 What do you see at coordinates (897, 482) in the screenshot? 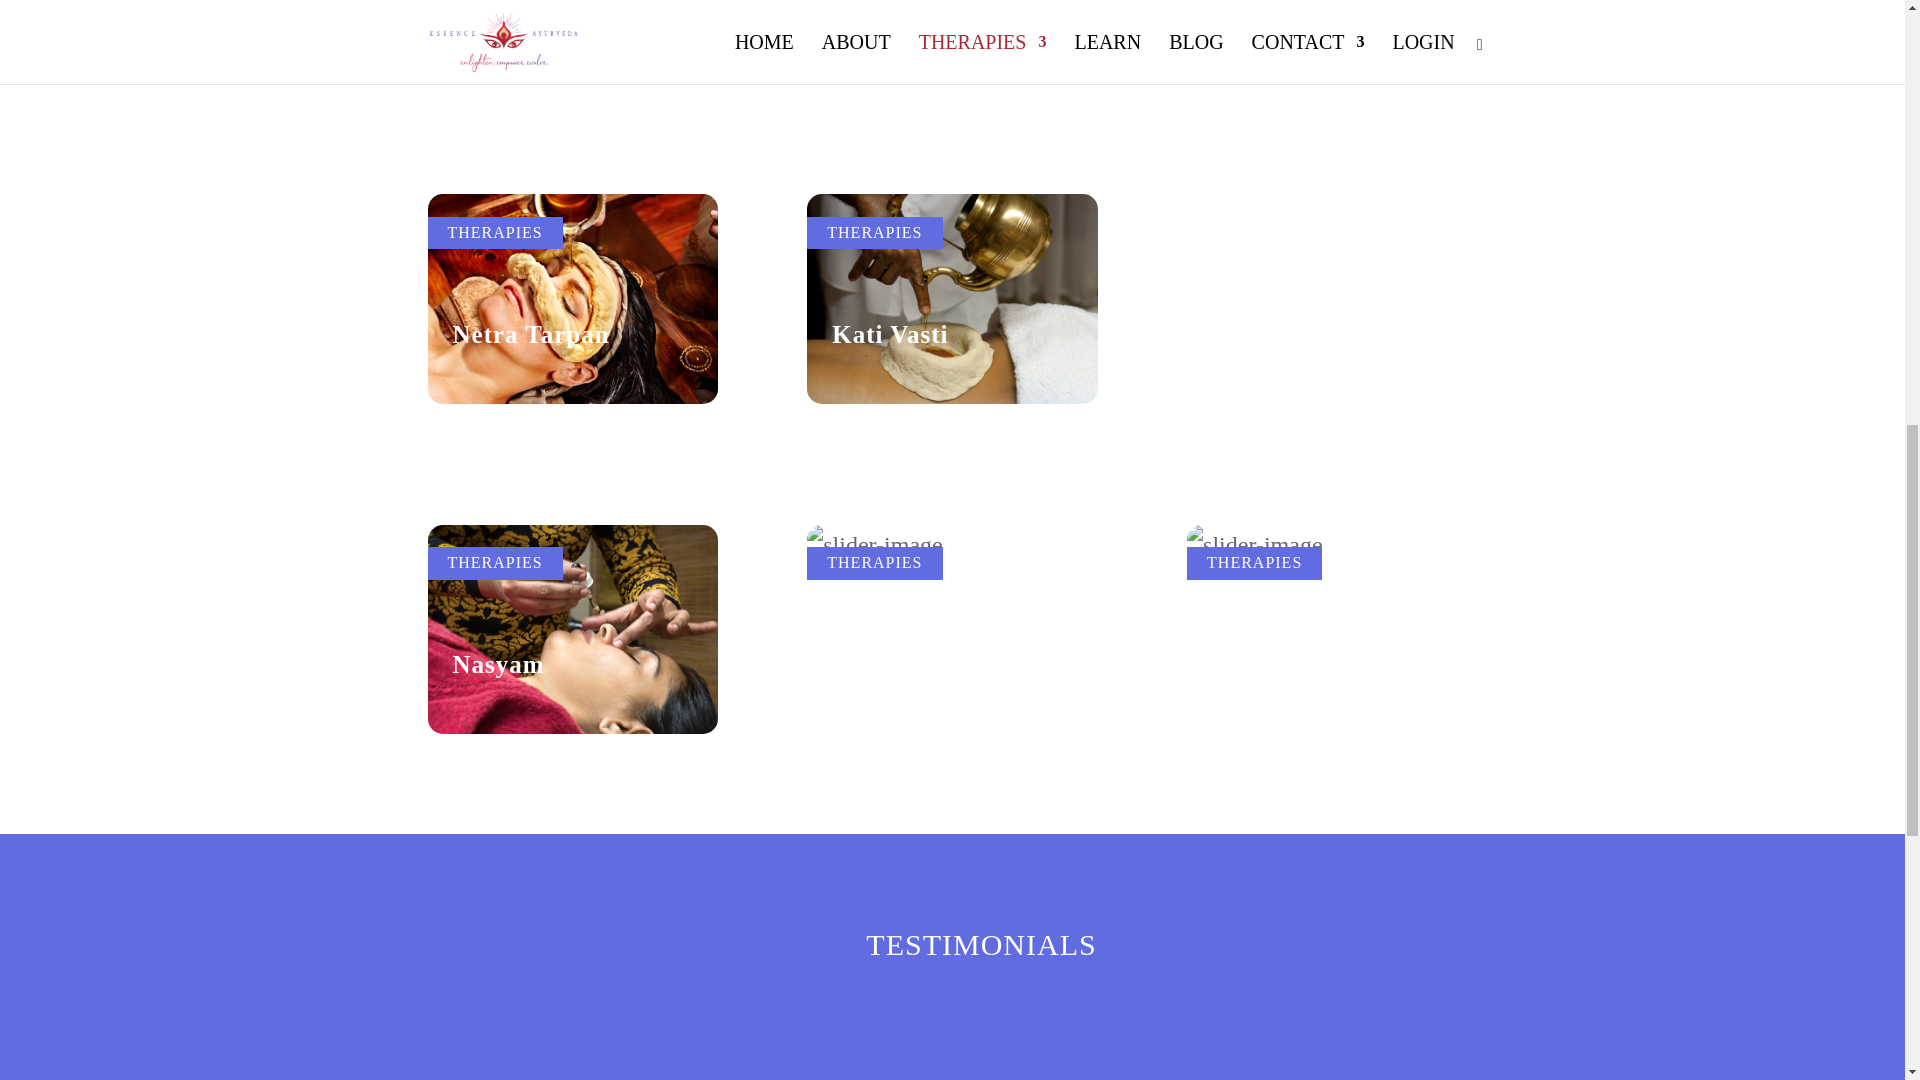
I see `Shirodhara` at bounding box center [897, 482].